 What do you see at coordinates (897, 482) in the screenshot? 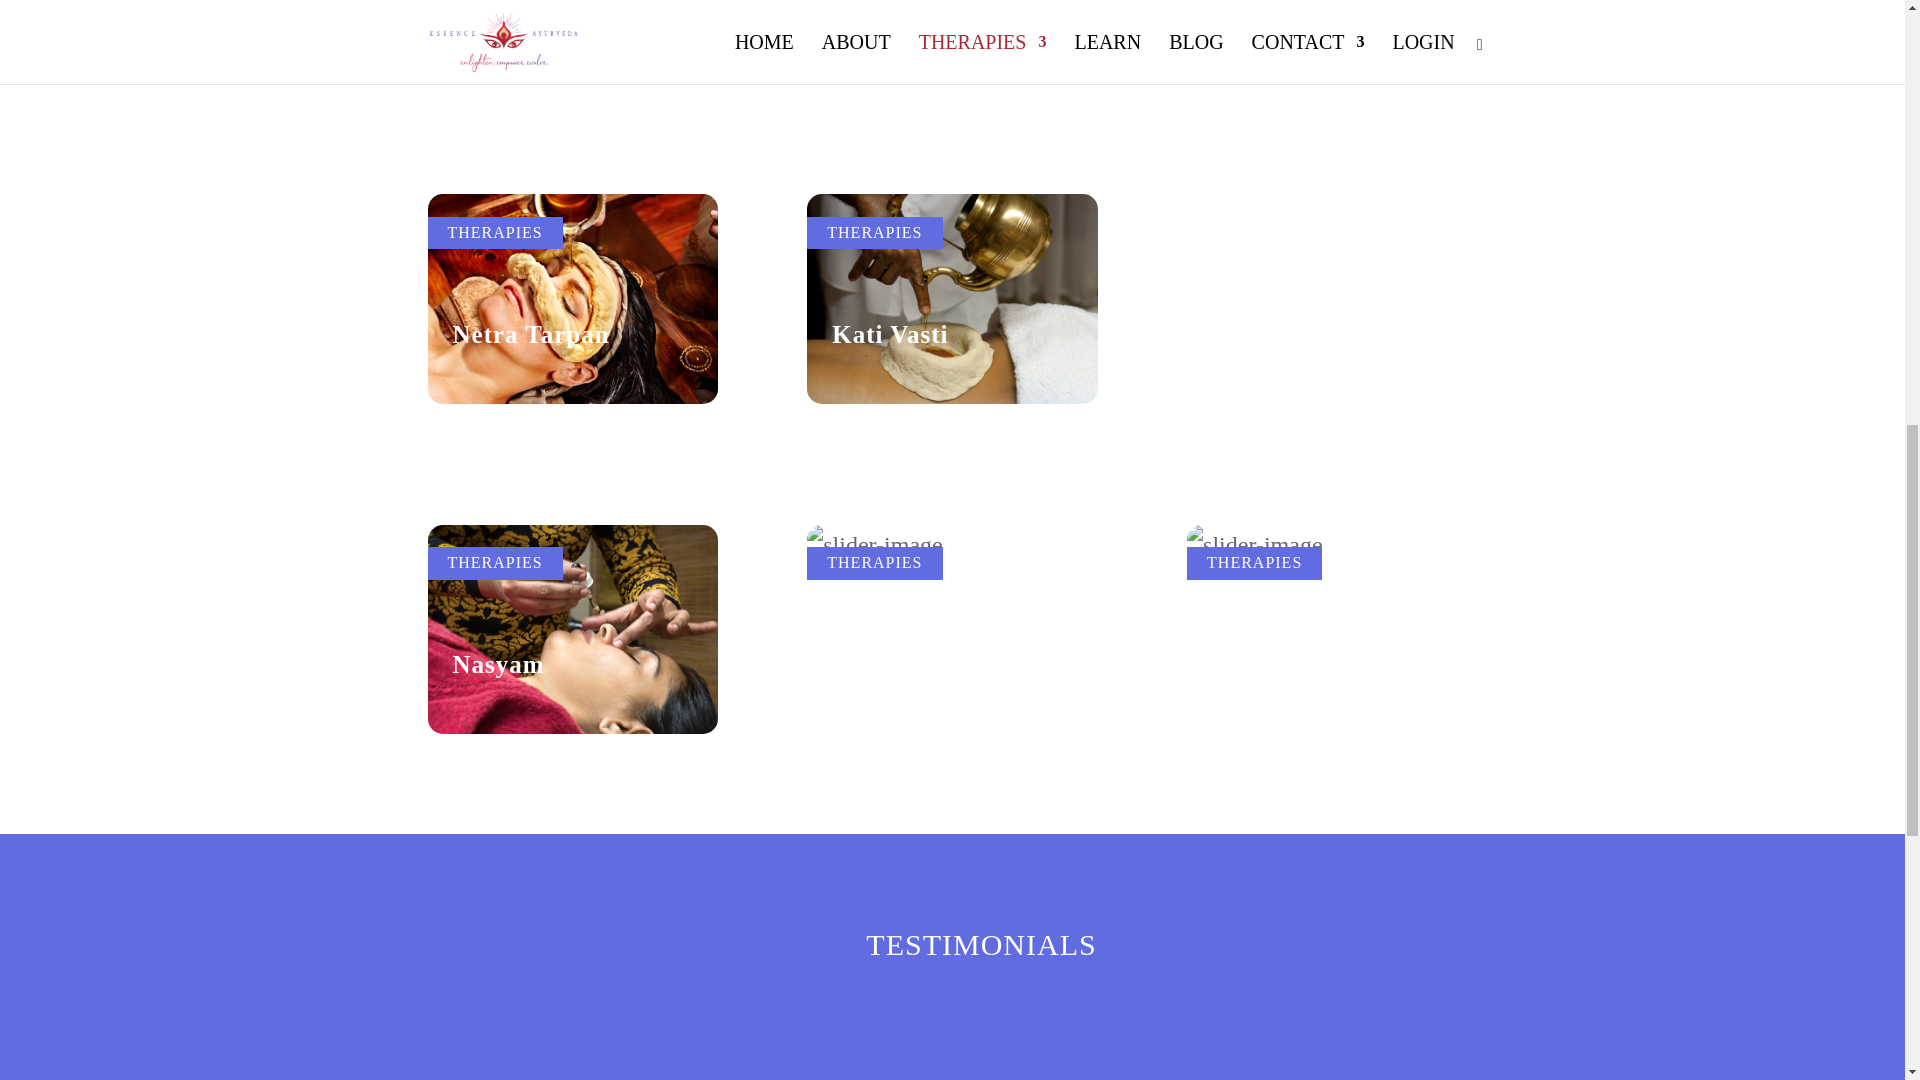
I see `Shirodhara` at bounding box center [897, 482].